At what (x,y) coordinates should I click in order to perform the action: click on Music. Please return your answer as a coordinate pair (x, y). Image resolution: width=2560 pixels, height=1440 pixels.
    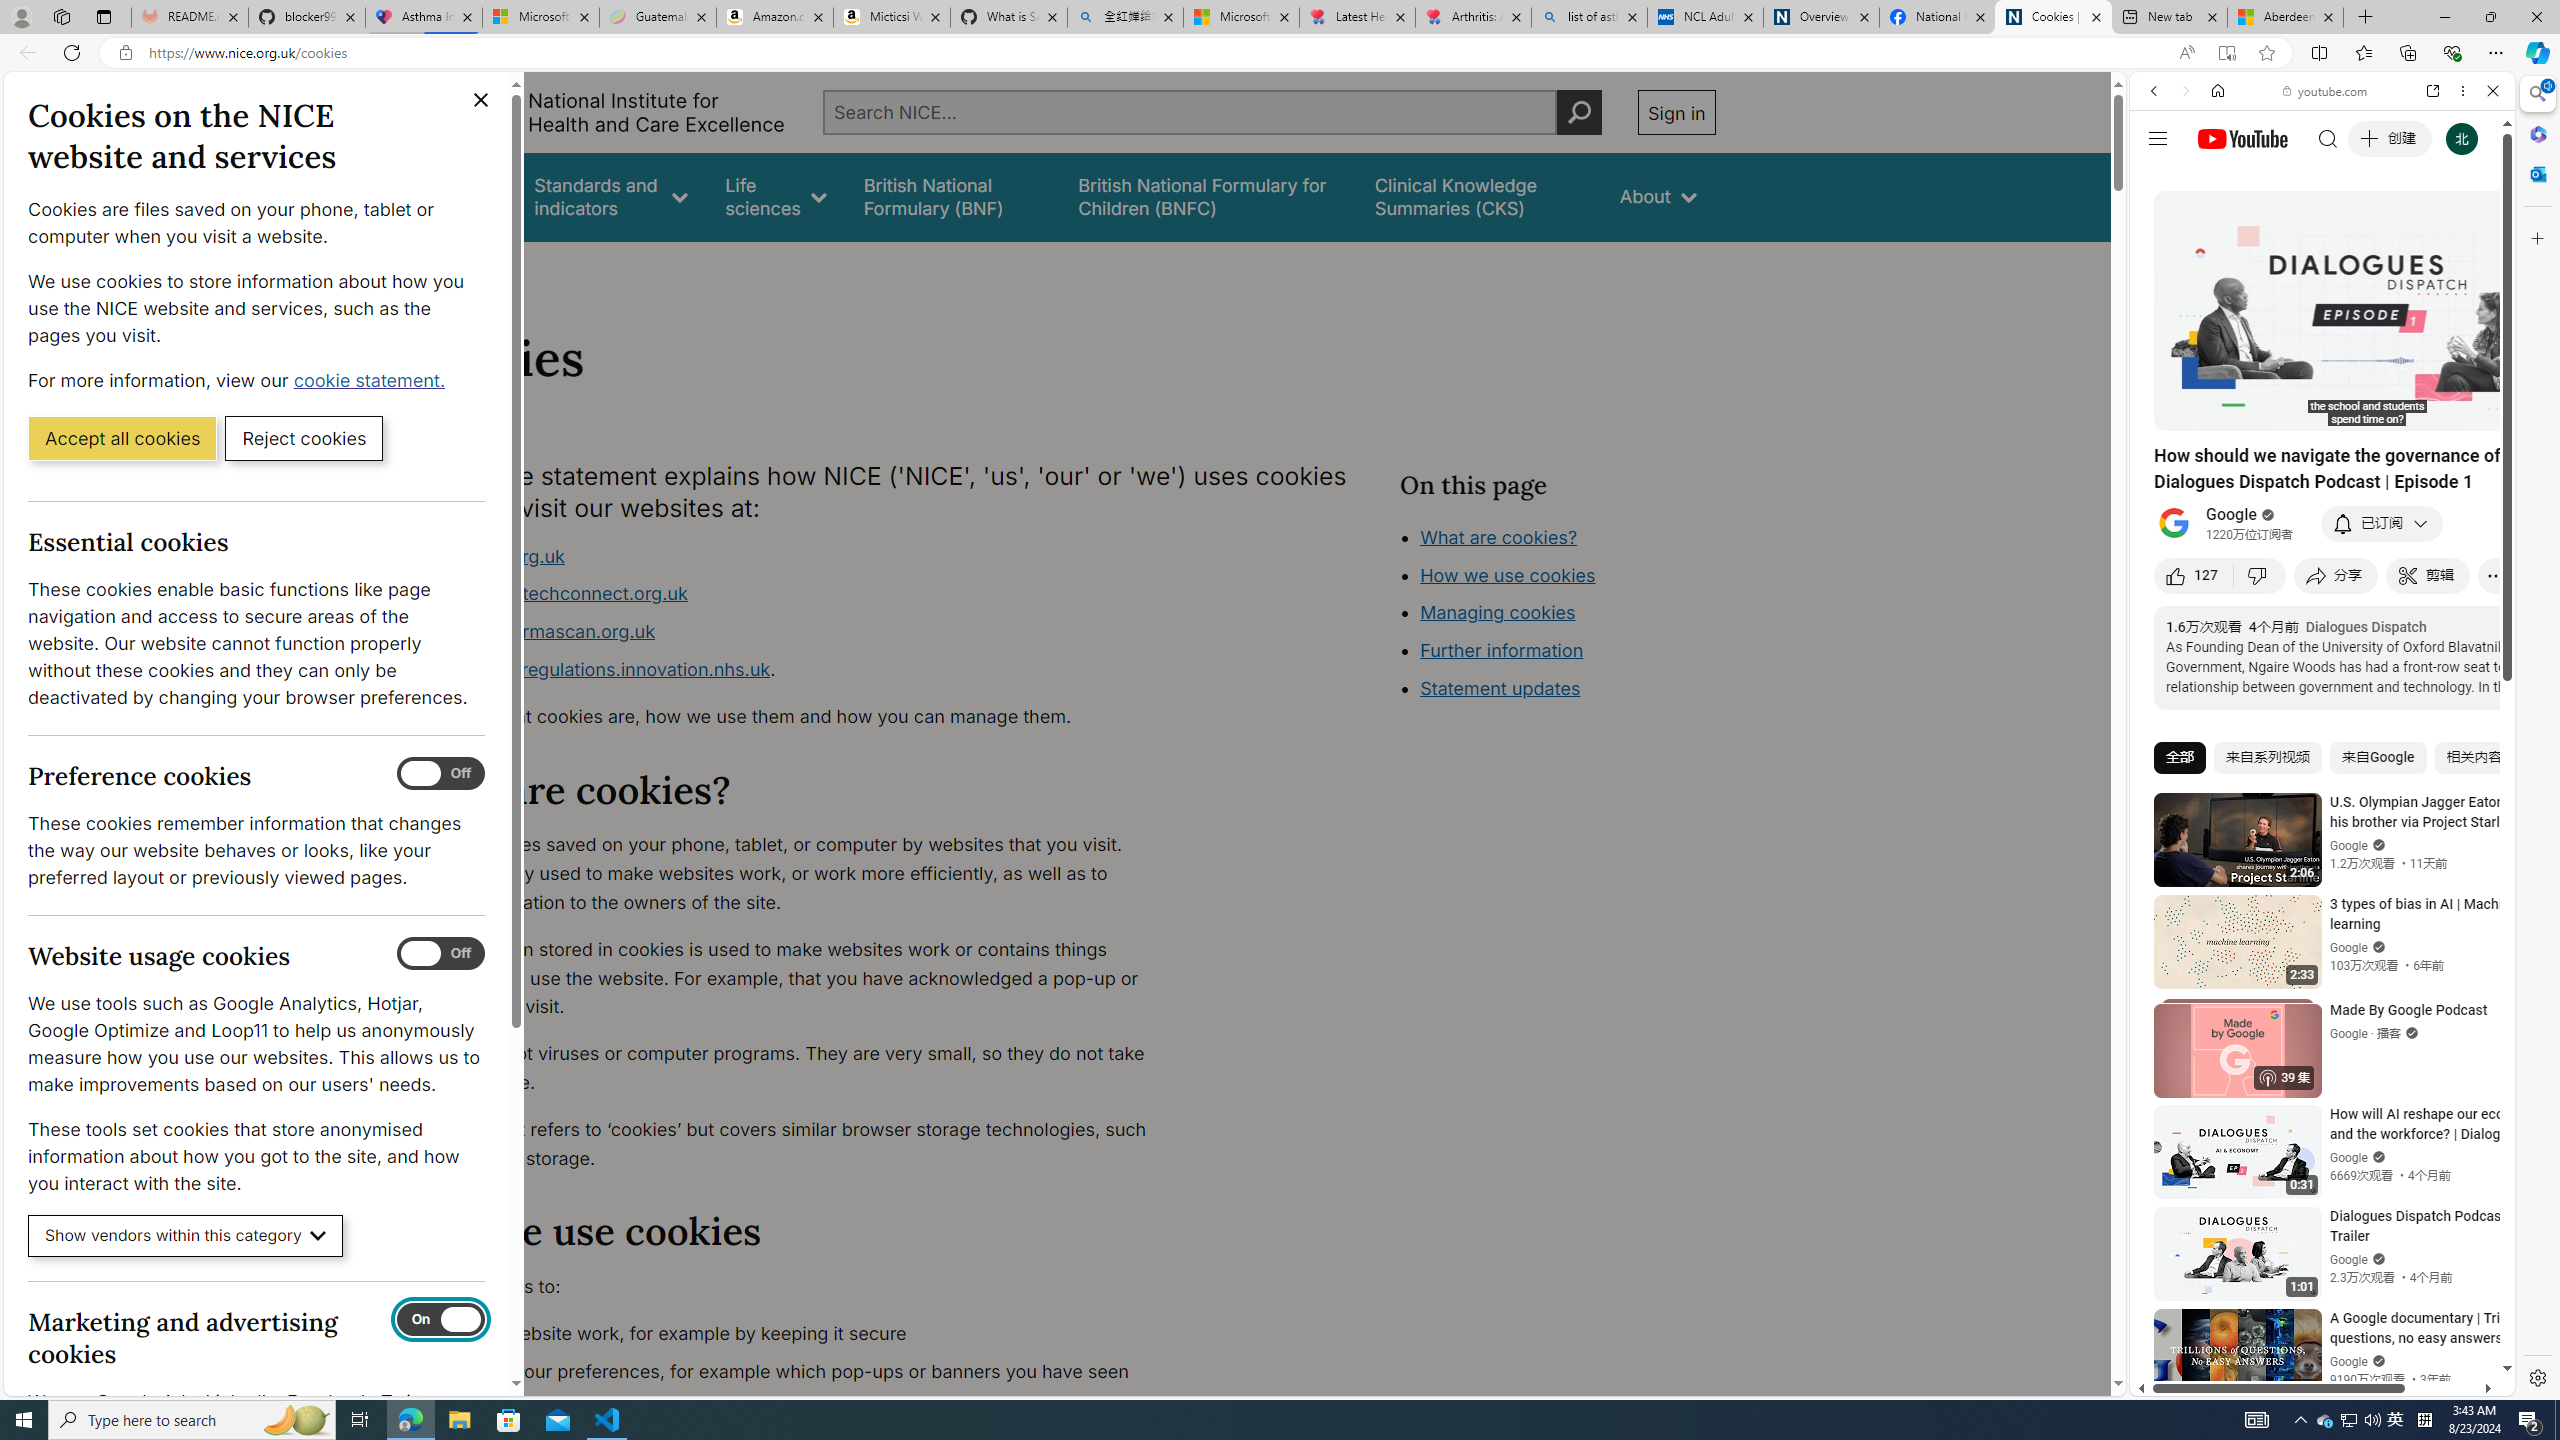
    Looking at the image, I should click on (2322, 544).